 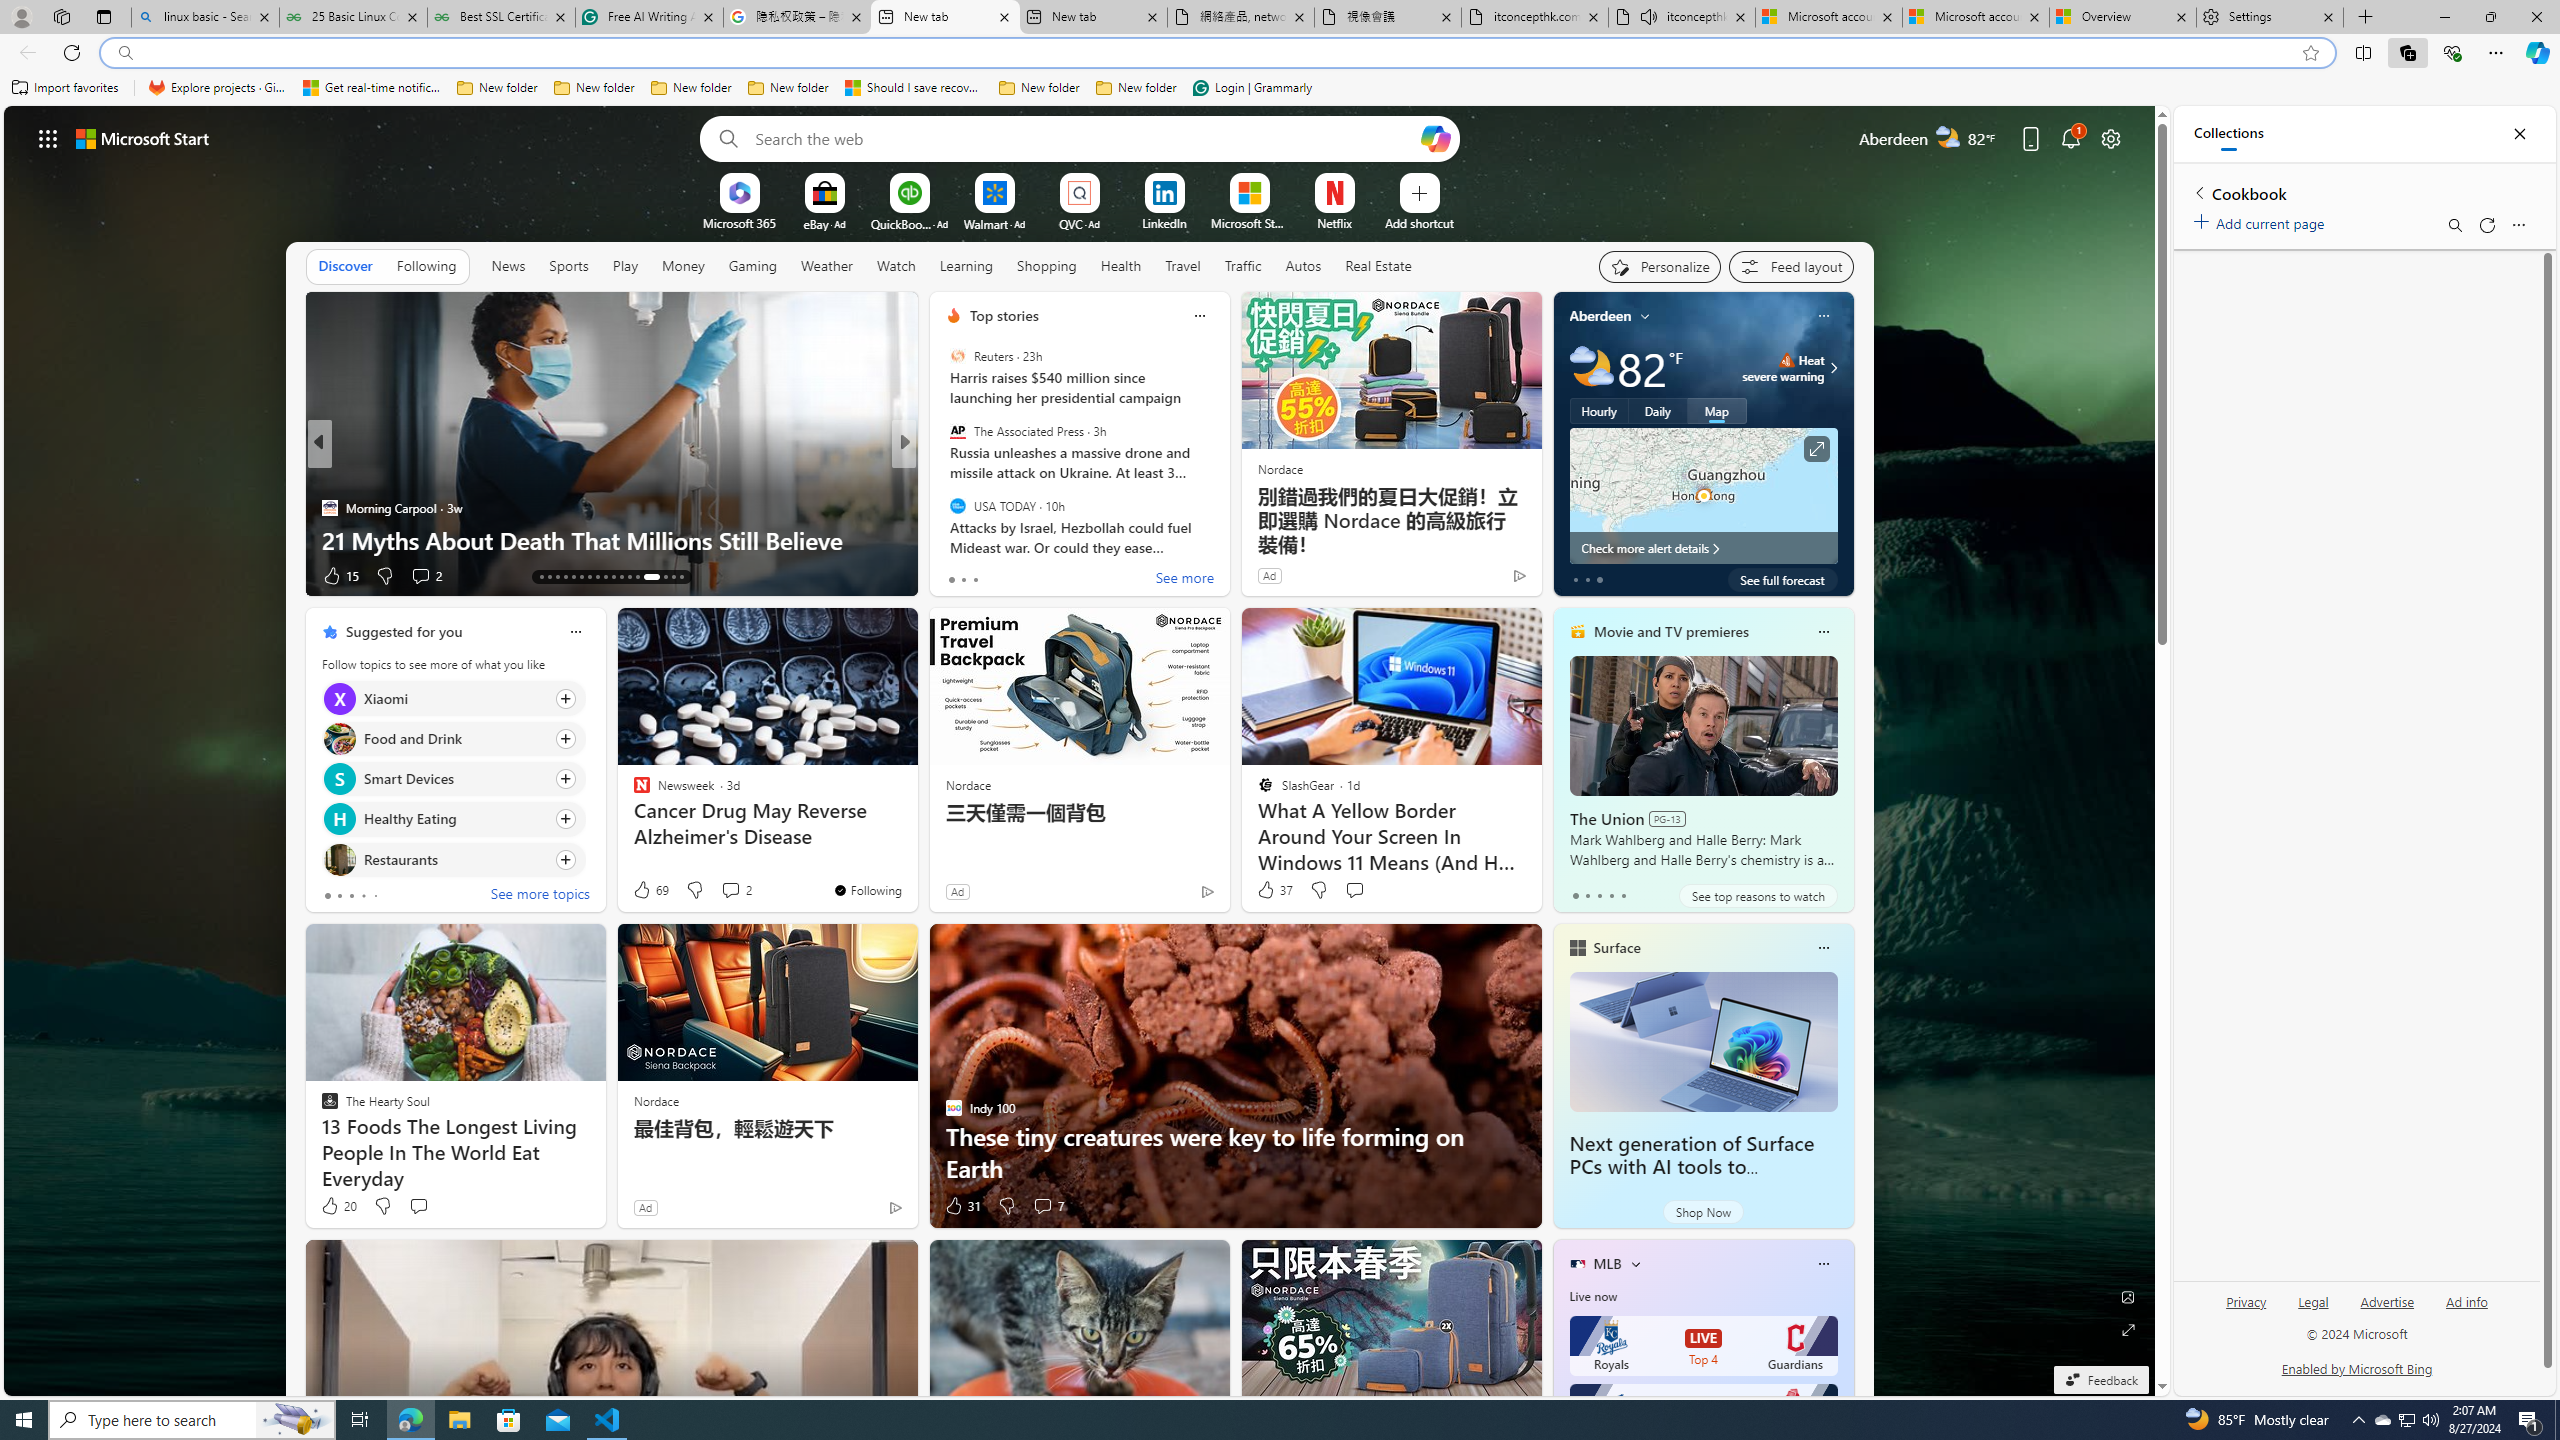 I want to click on Daily, so click(x=1658, y=410).